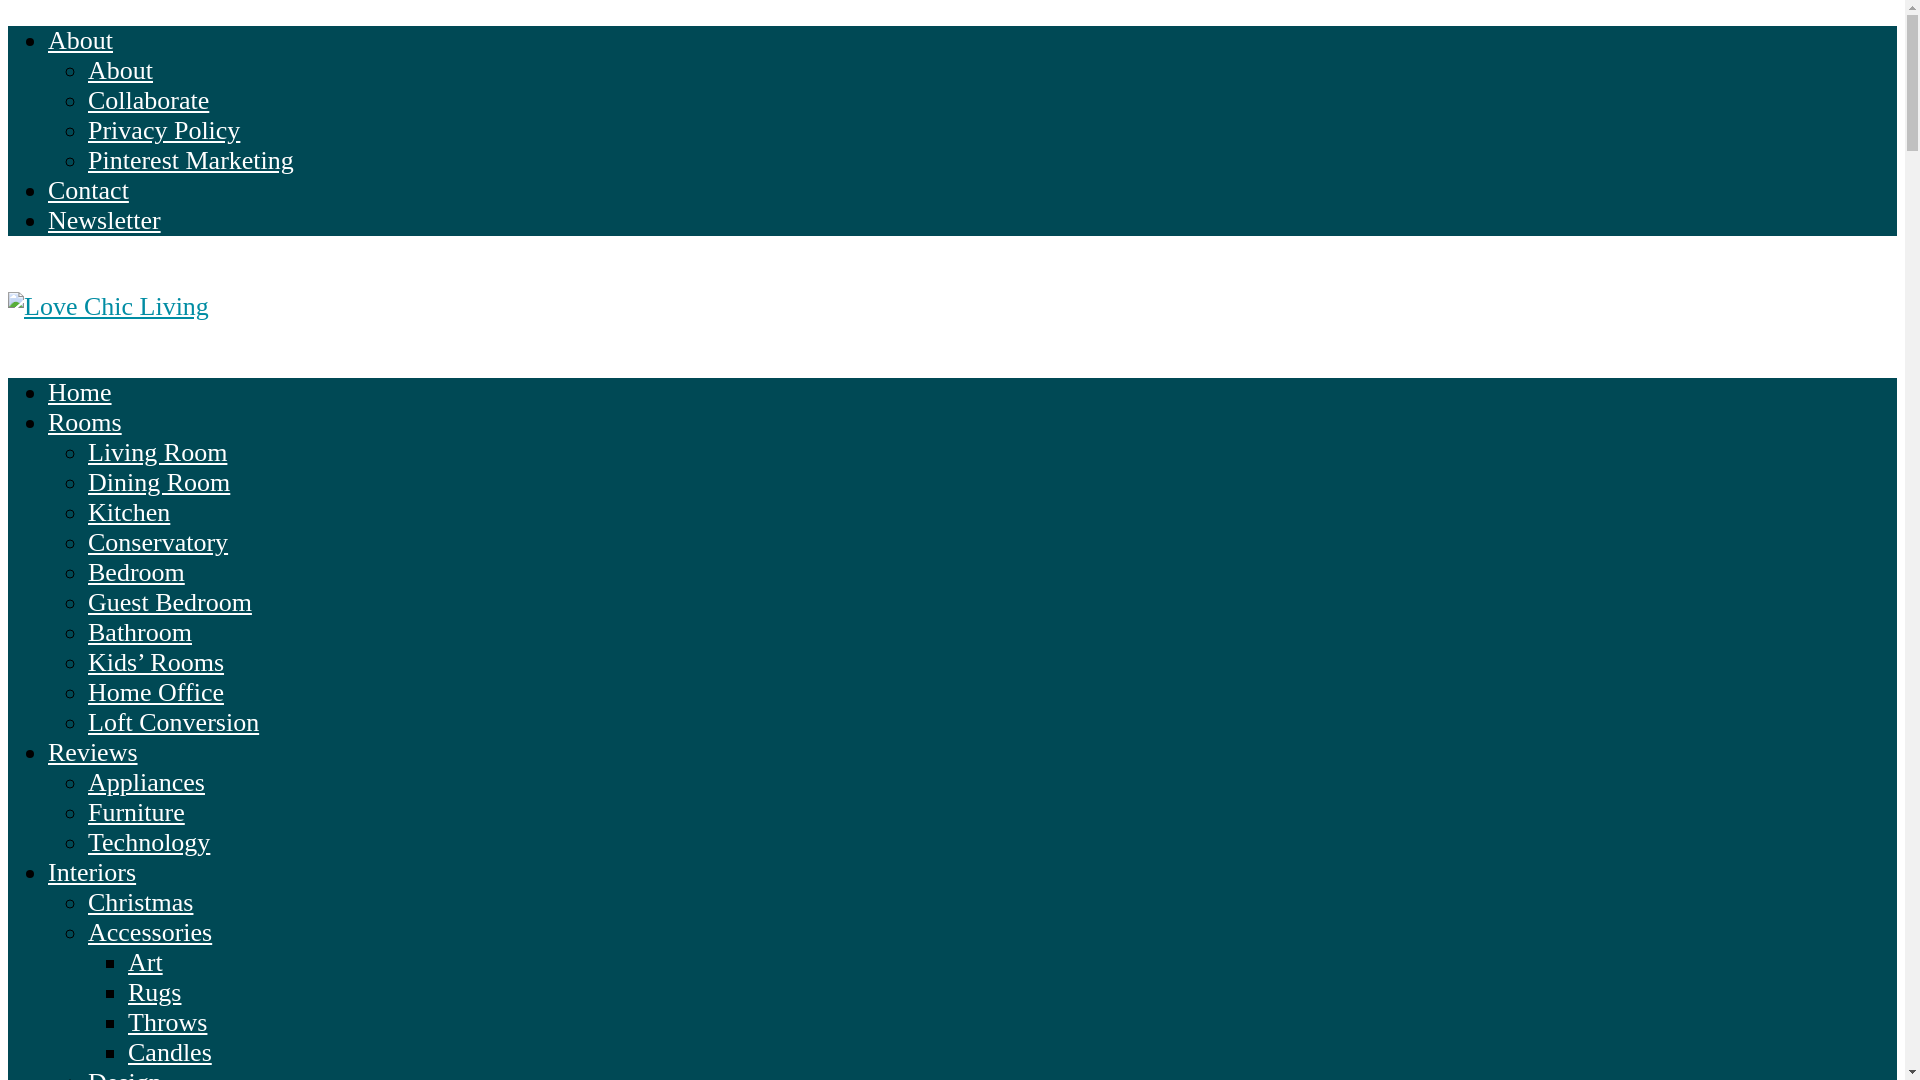 This screenshot has width=1920, height=1080. Describe the element at coordinates (124, 1074) in the screenshot. I see `Design` at that location.